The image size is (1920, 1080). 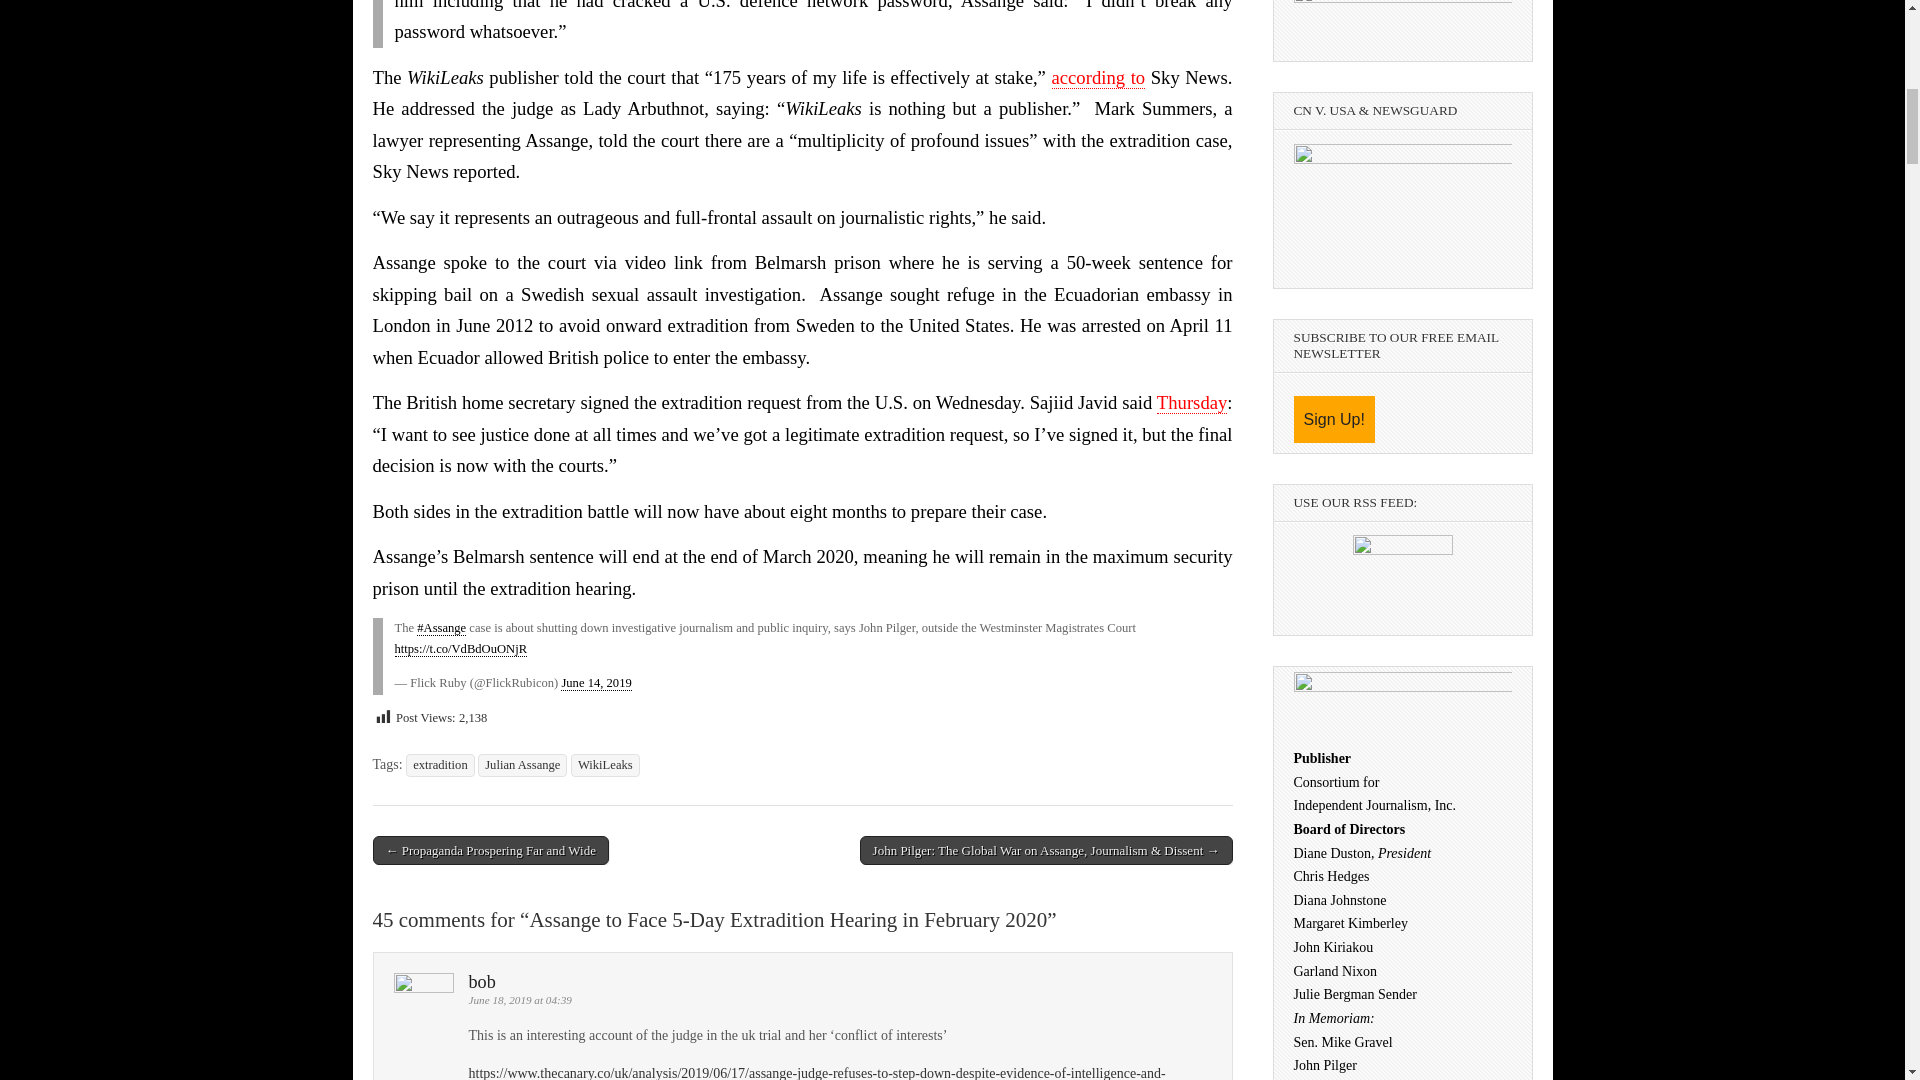 What do you see at coordinates (1401, 584) in the screenshot?
I see `RSS Feed` at bounding box center [1401, 584].